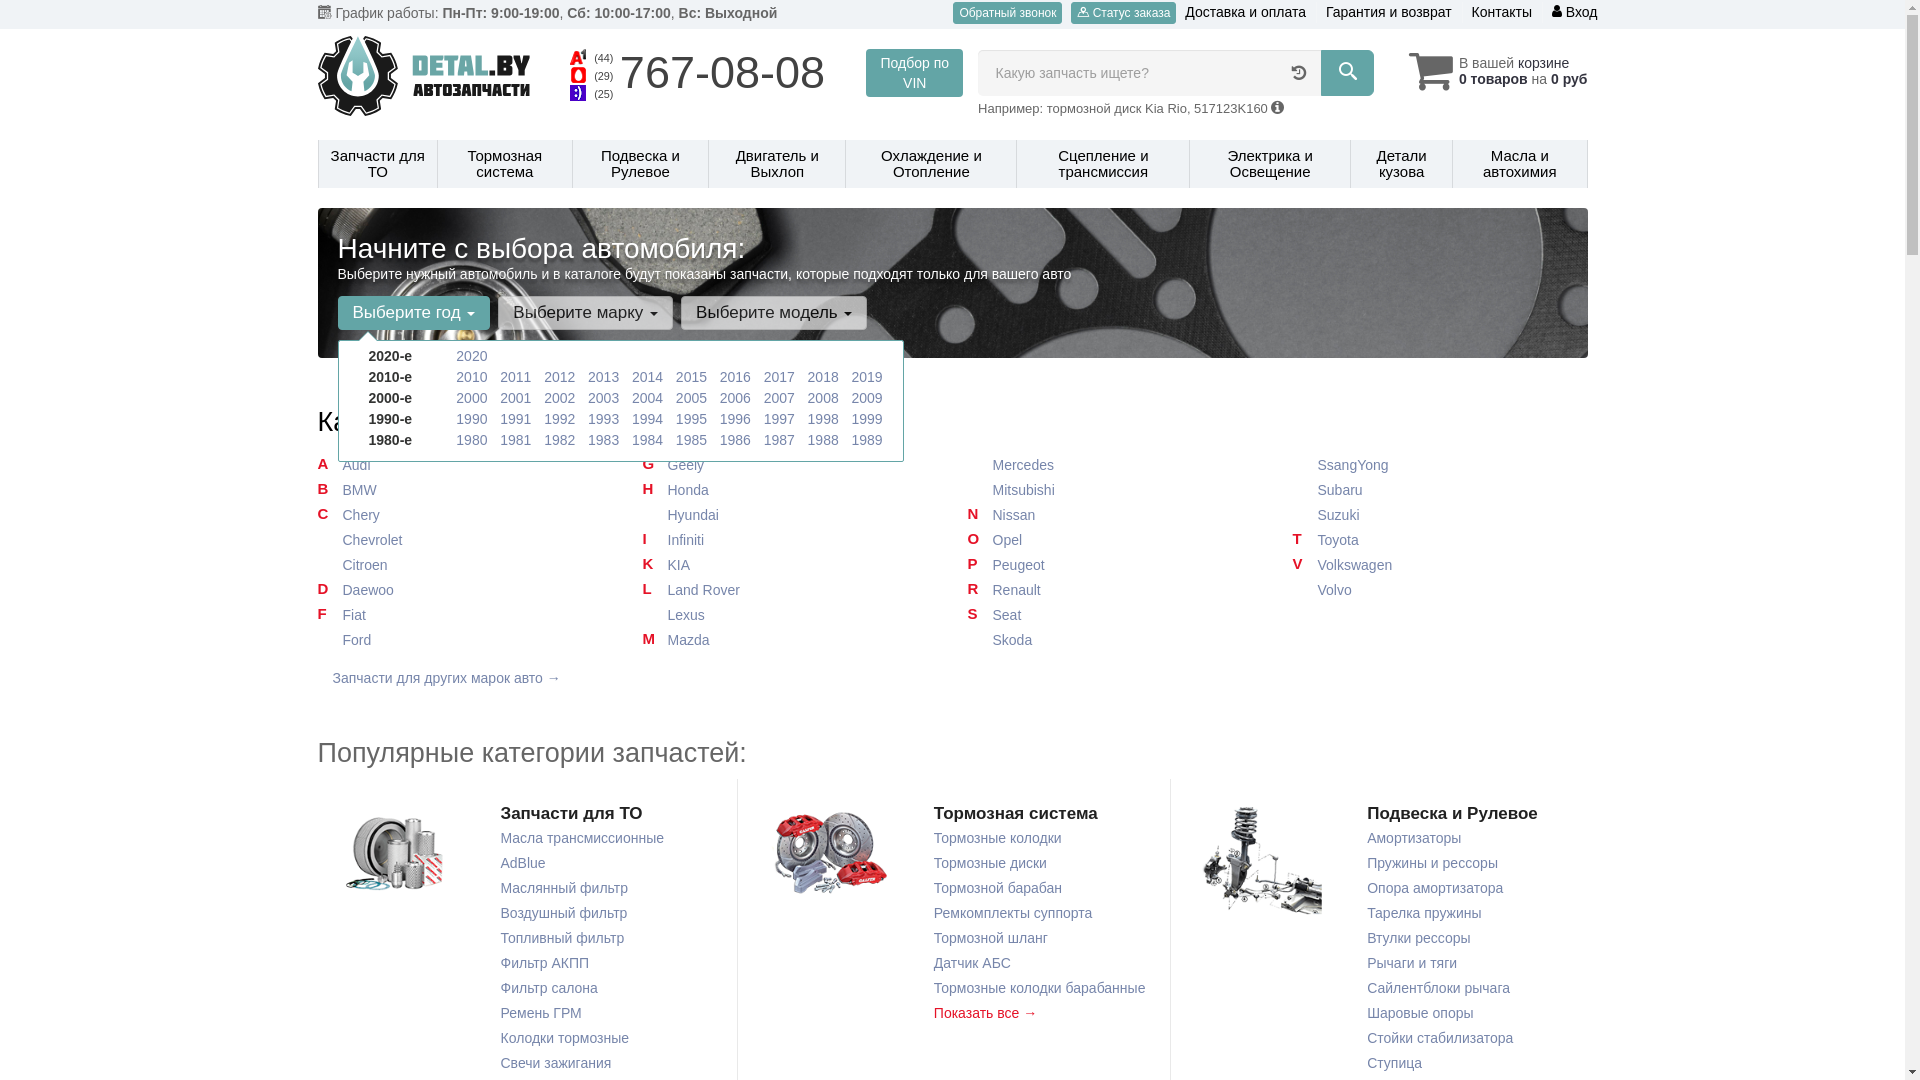 The image size is (1920, 1080). Describe the element at coordinates (736, 419) in the screenshot. I see `1996` at that location.